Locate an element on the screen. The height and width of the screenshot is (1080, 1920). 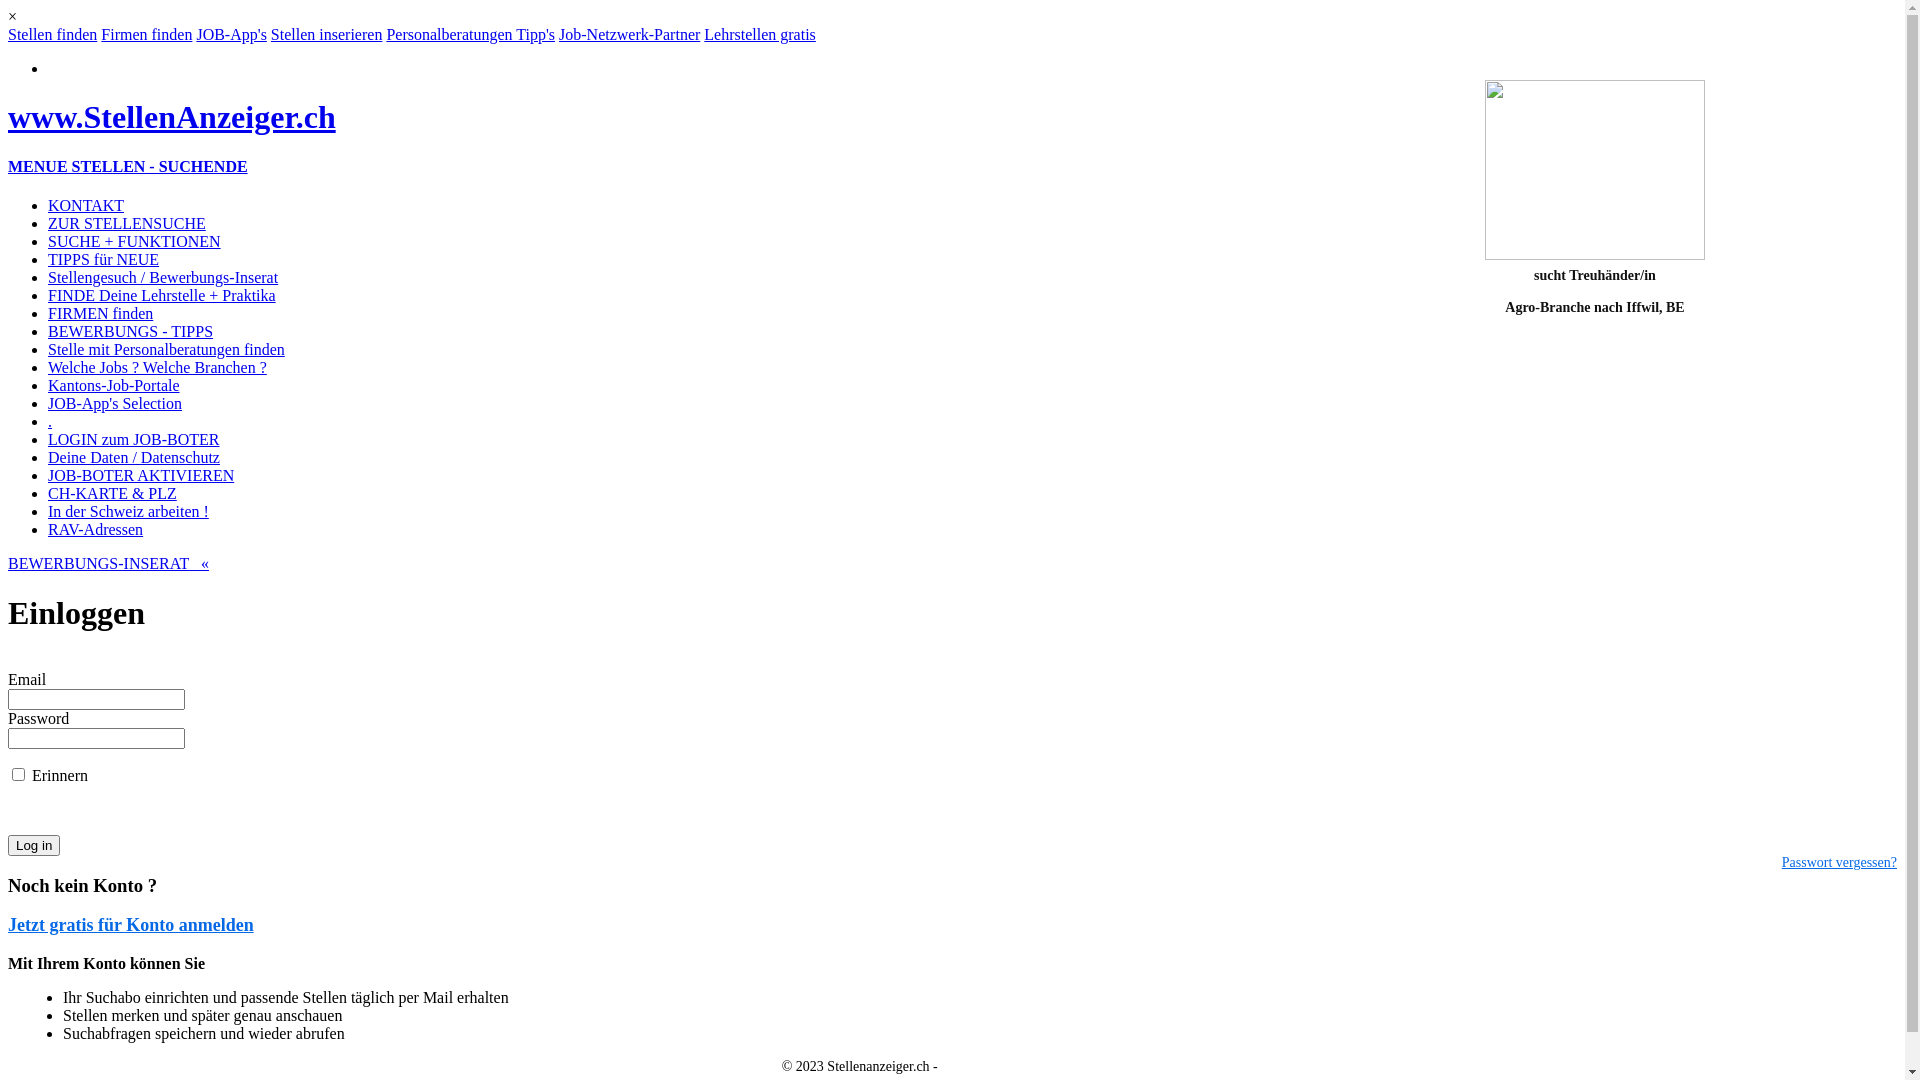
JOB-App's Selection is located at coordinates (115, 404).